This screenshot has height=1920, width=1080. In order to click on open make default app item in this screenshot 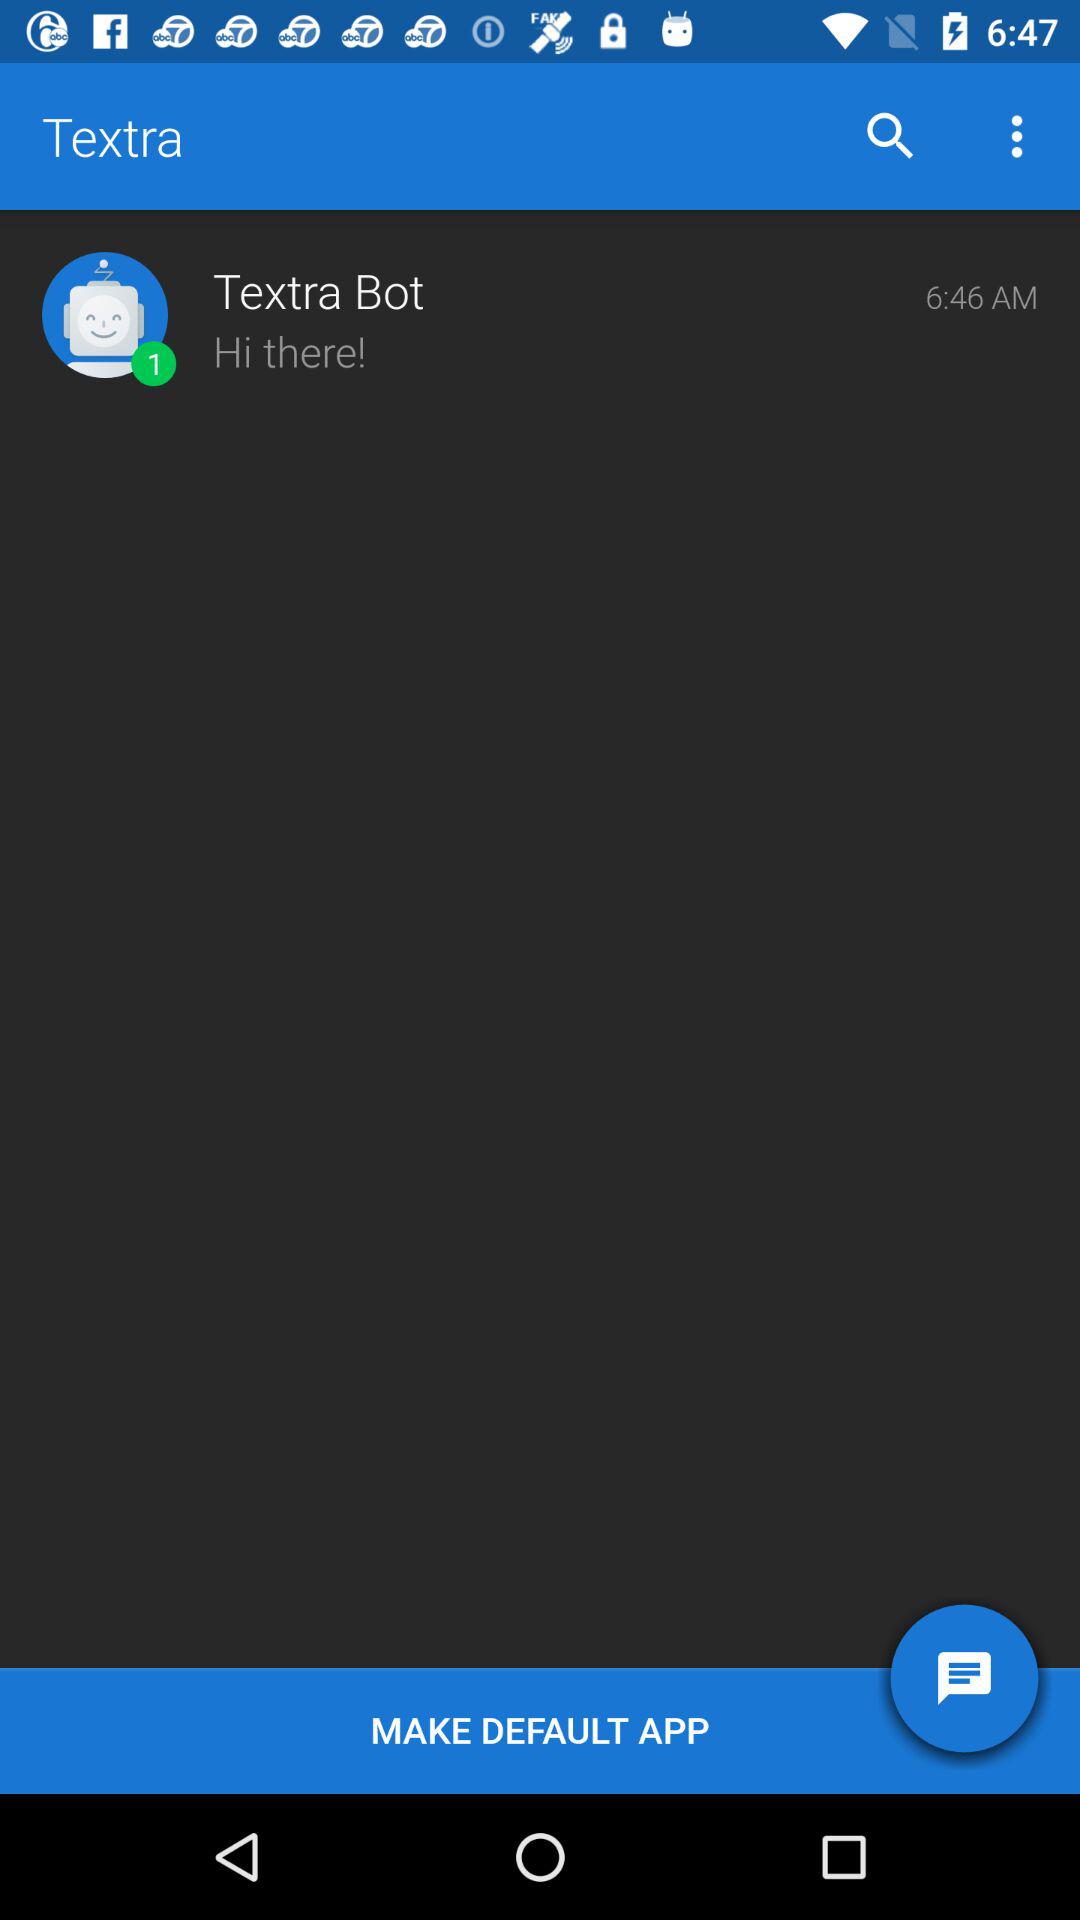, I will do `click(540, 1730)`.